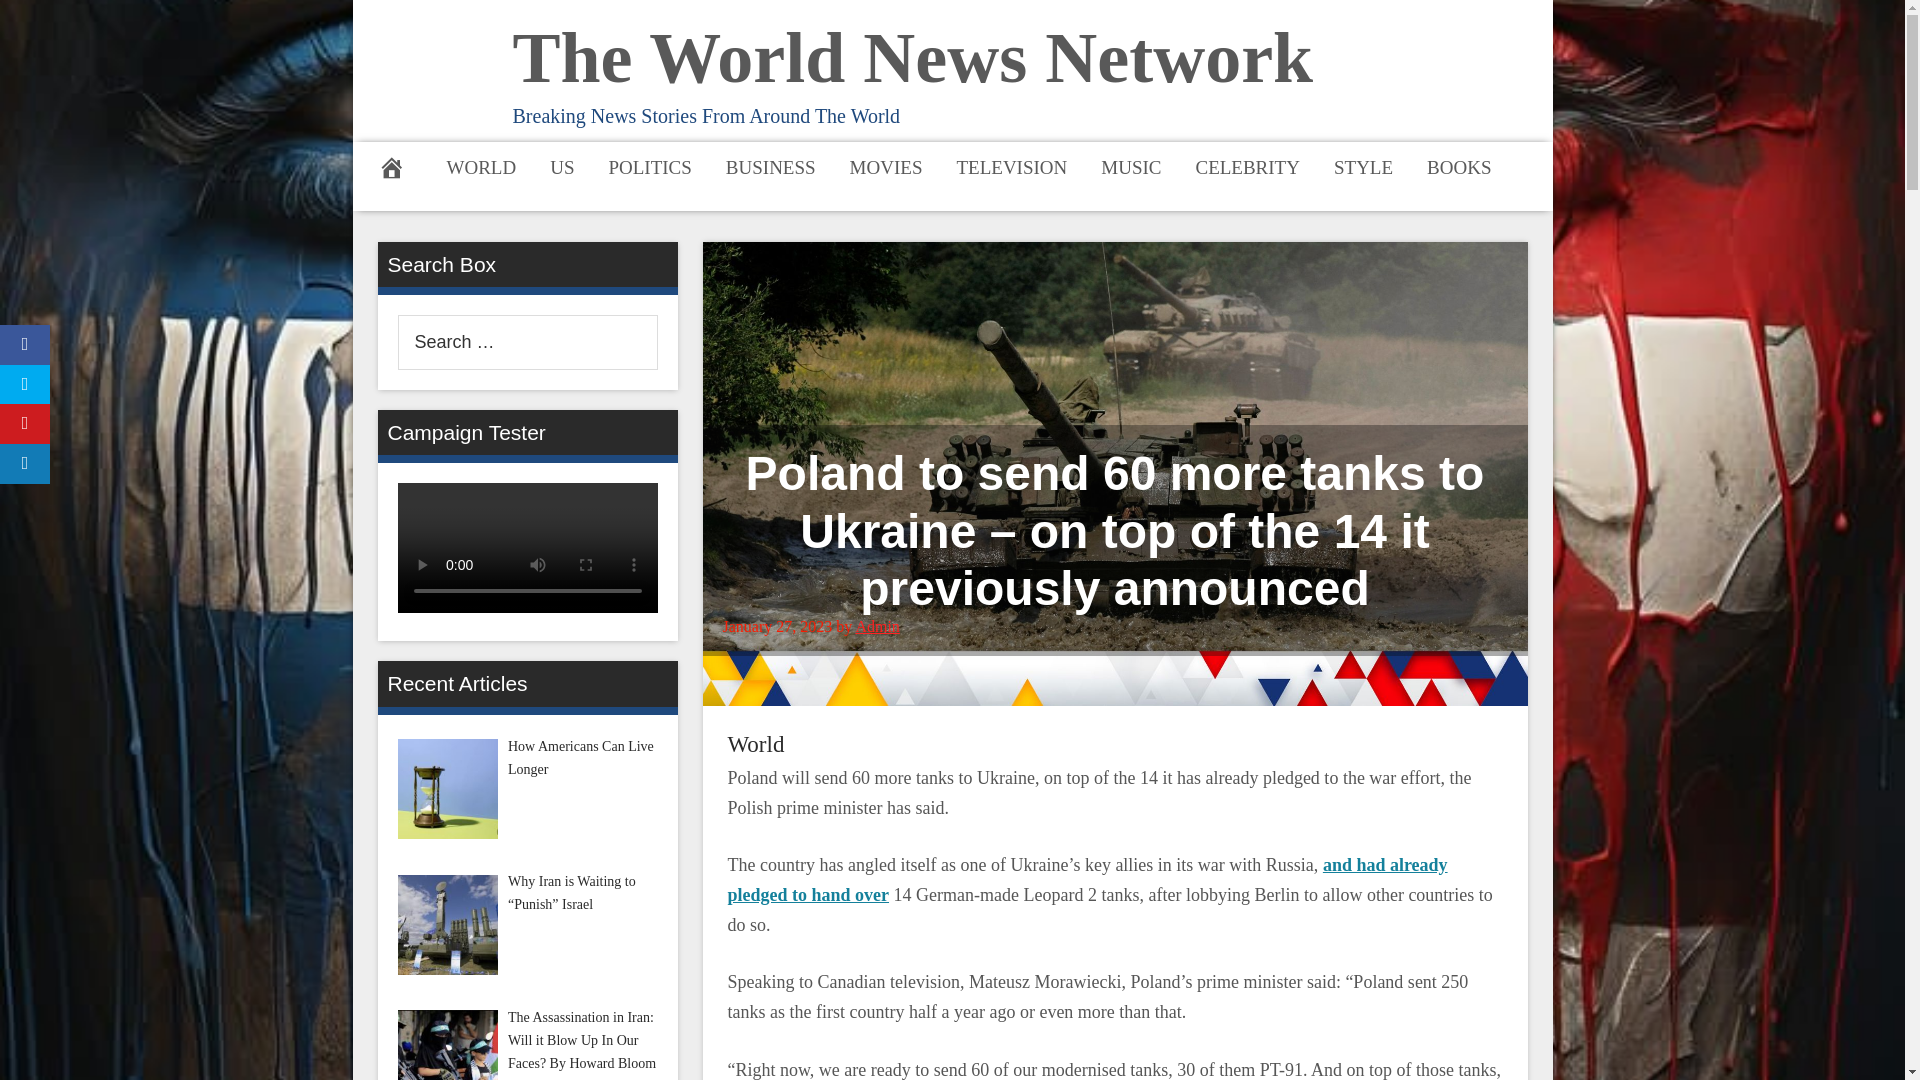 This screenshot has width=1920, height=1080. What do you see at coordinates (1011, 166) in the screenshot?
I see `TELEVISION` at bounding box center [1011, 166].